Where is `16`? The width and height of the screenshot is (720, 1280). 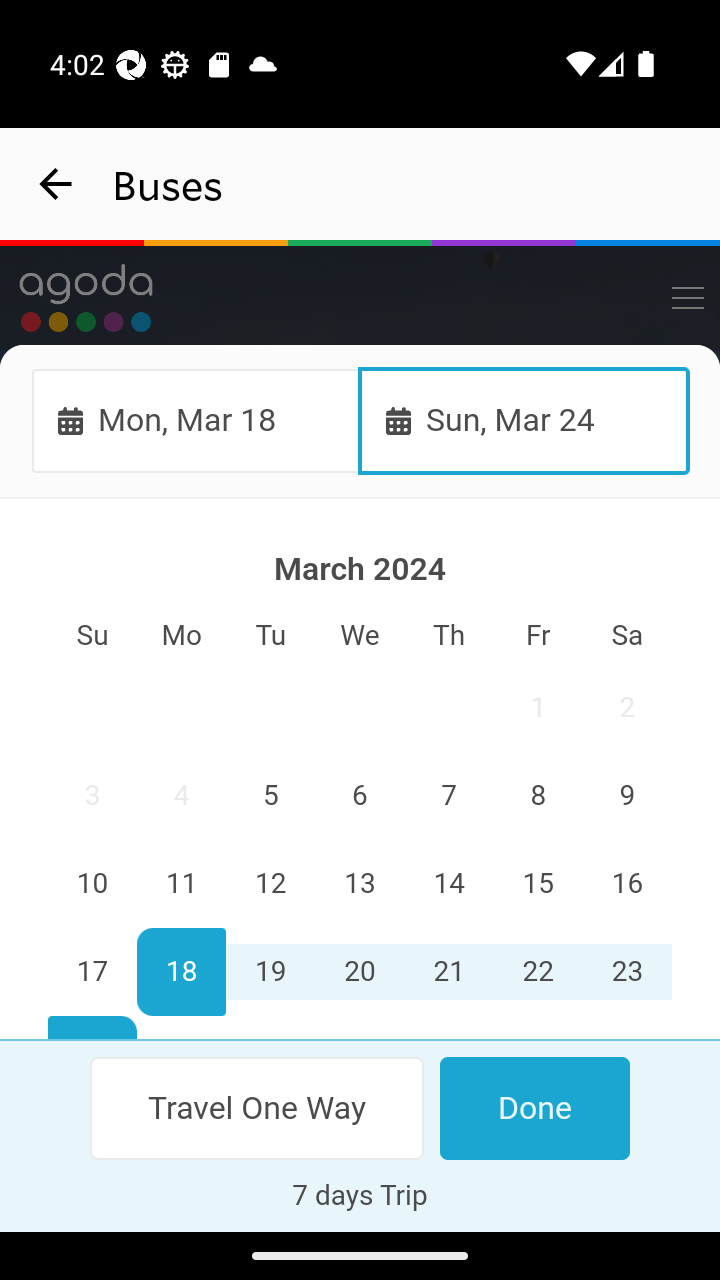 16 is located at coordinates (626, 884).